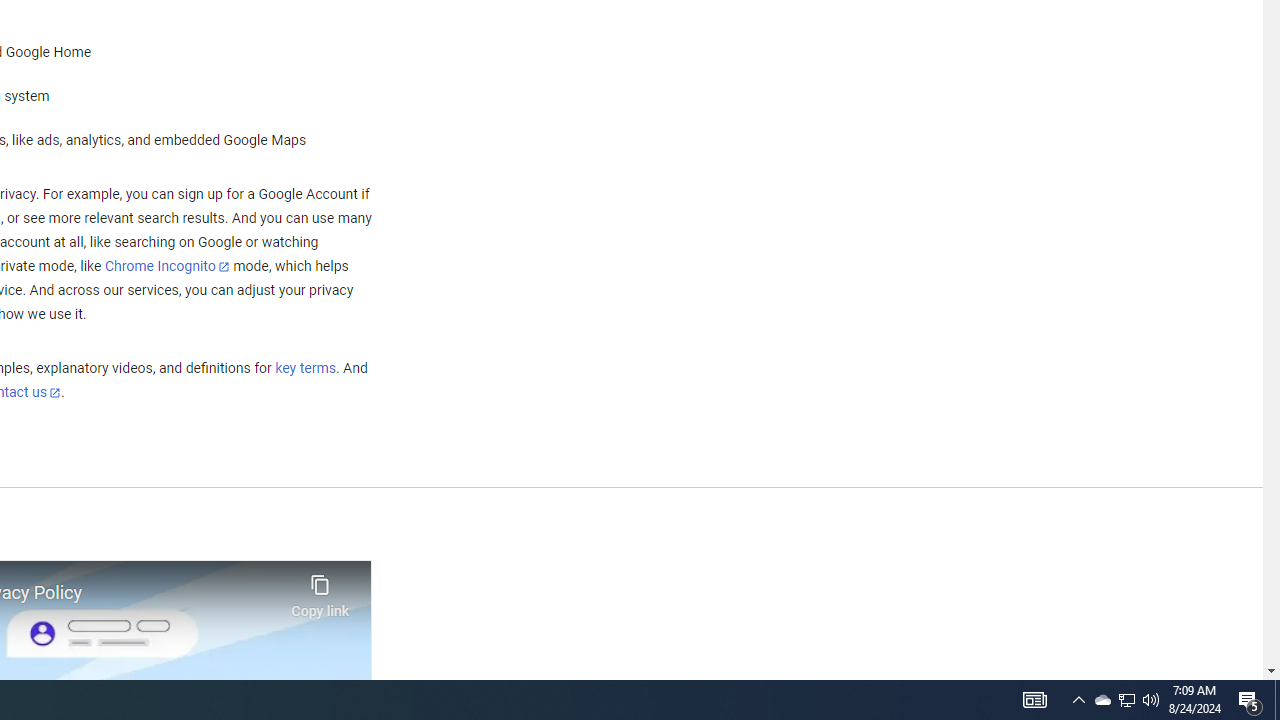 The image size is (1280, 720). Describe the element at coordinates (166, 266) in the screenshot. I see `Chrome Incognito` at that location.